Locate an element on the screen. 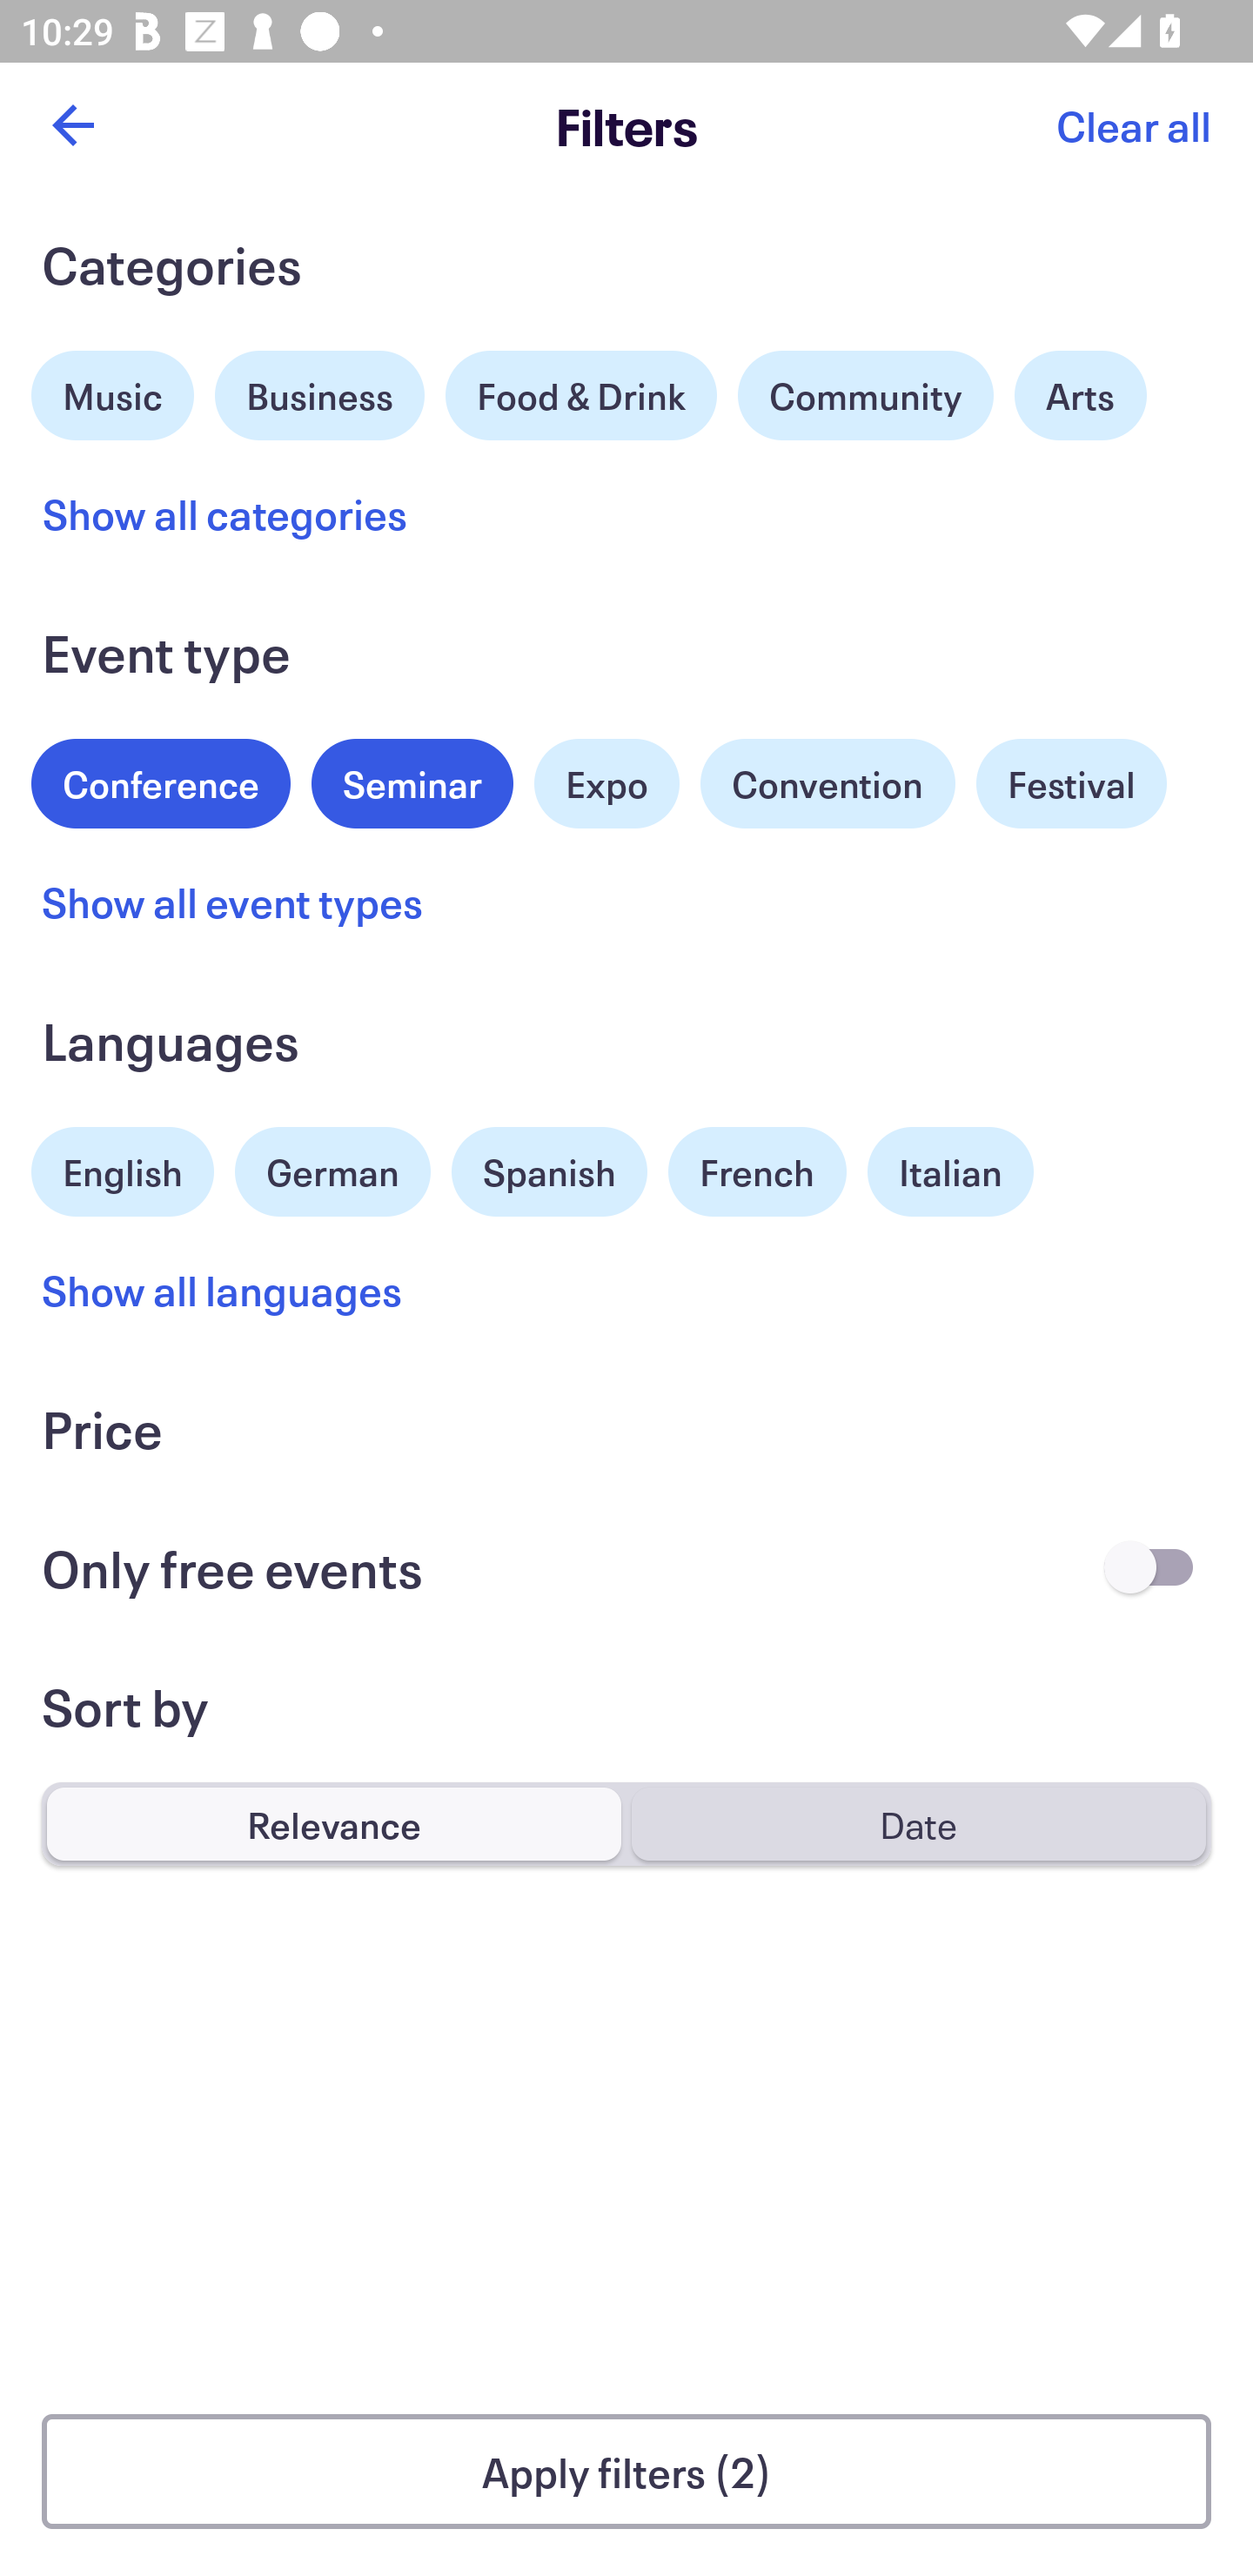 The image size is (1253, 2576). Relevance is located at coordinates (334, 1823).